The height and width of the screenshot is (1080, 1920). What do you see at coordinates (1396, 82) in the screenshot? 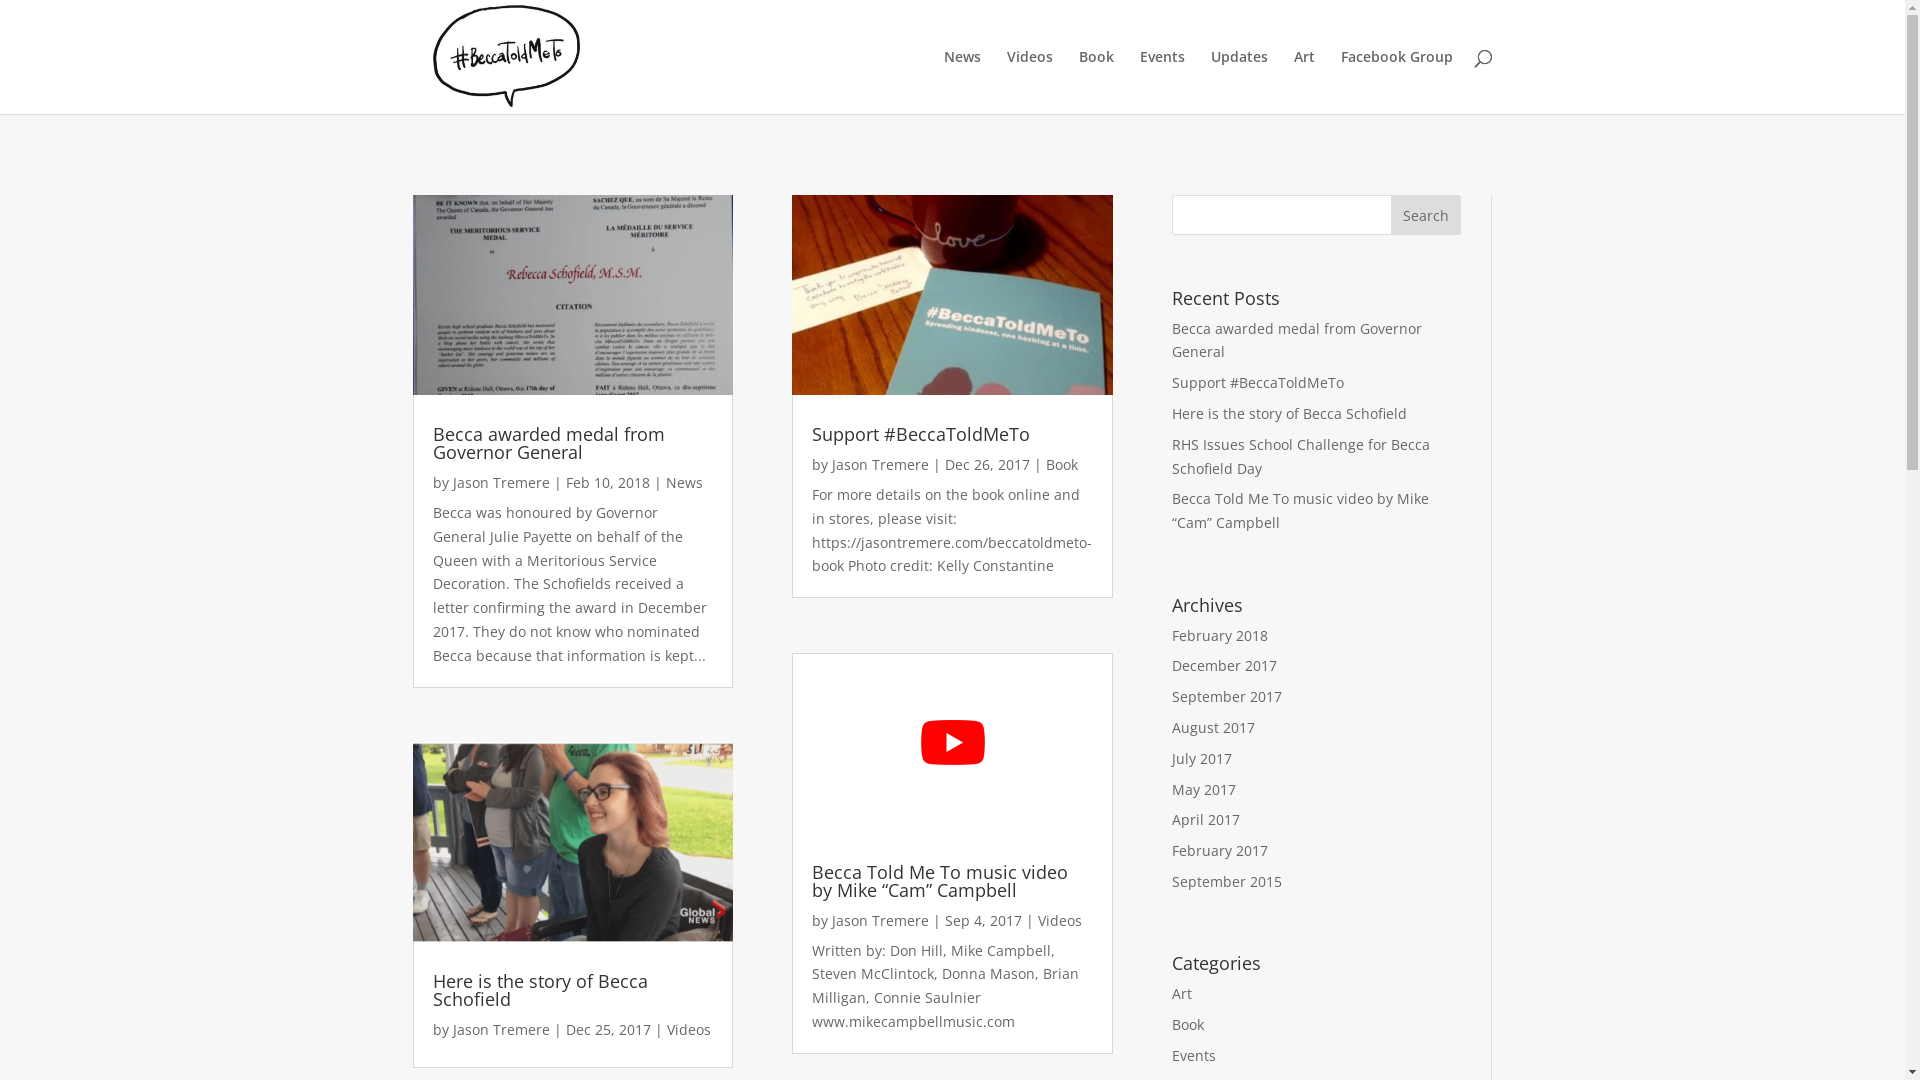
I see `Facebook Group` at bounding box center [1396, 82].